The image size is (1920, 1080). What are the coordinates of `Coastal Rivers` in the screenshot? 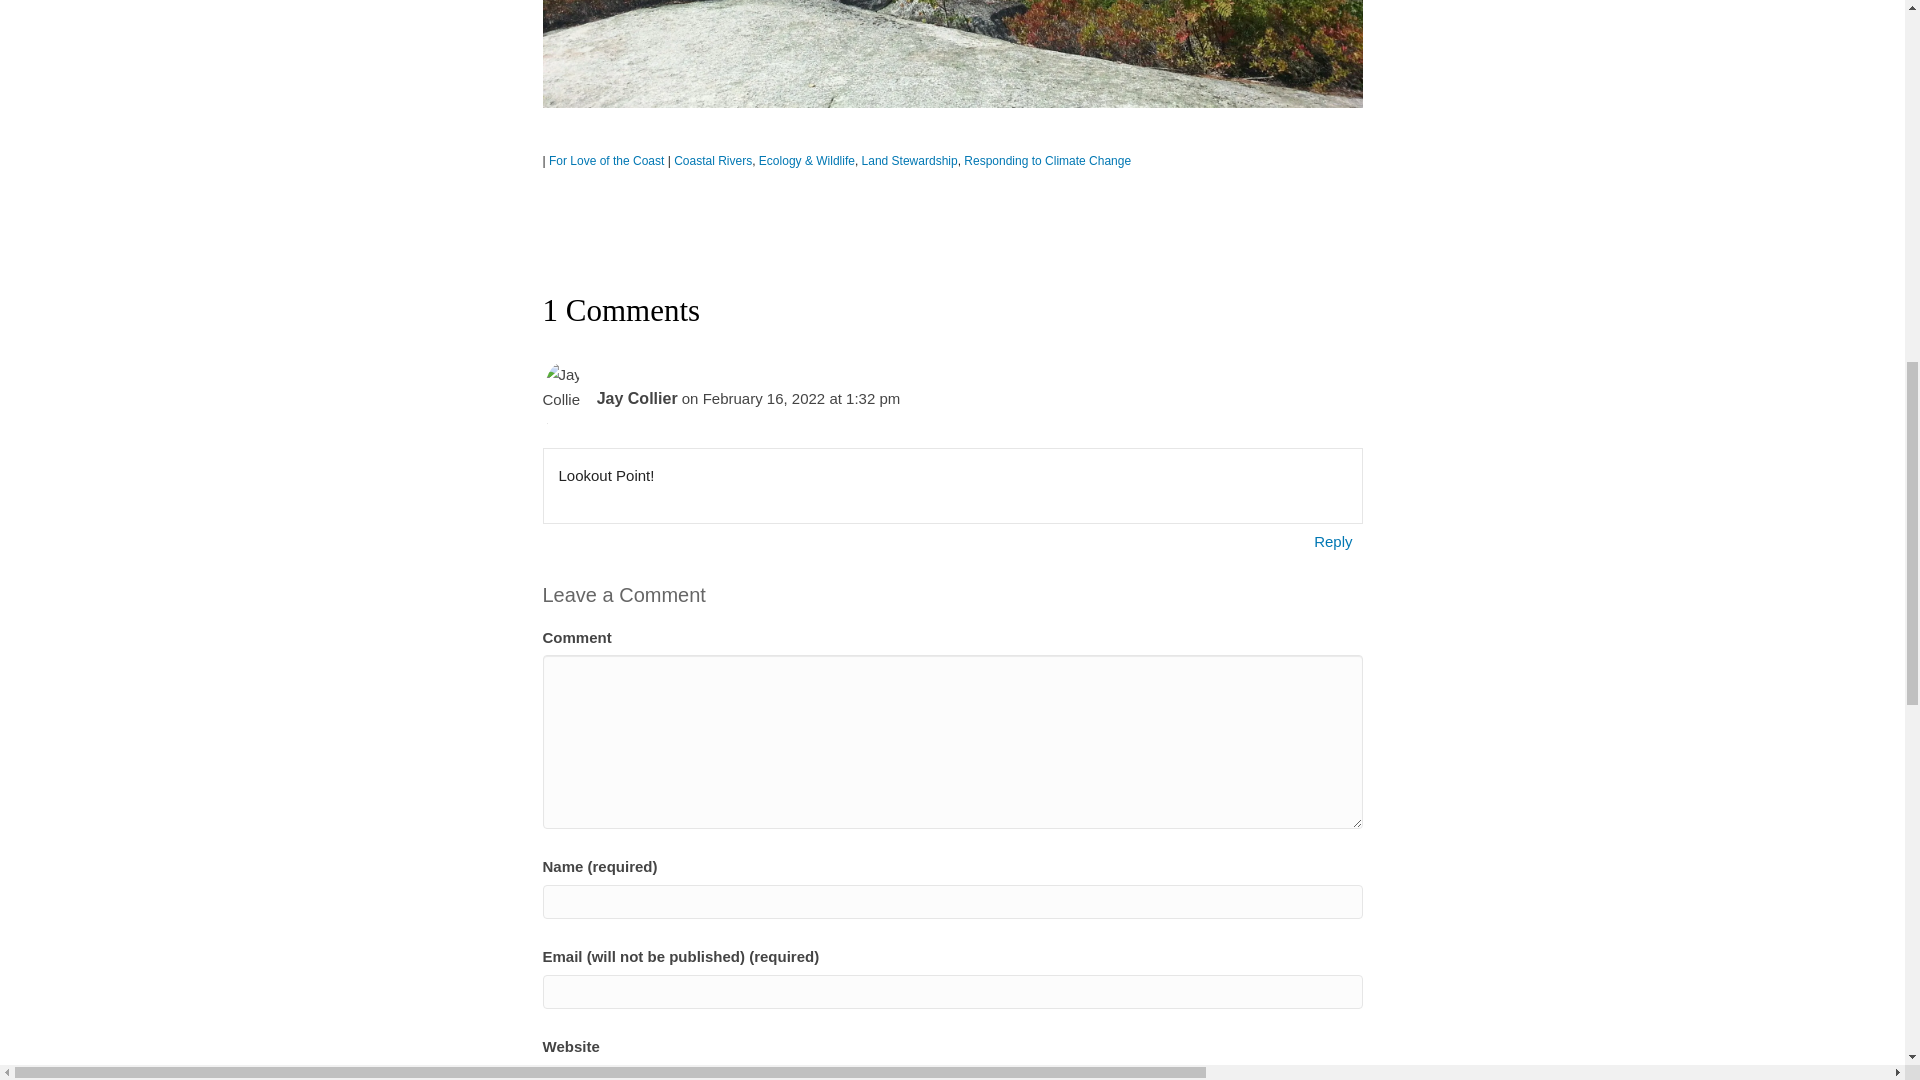 It's located at (712, 161).